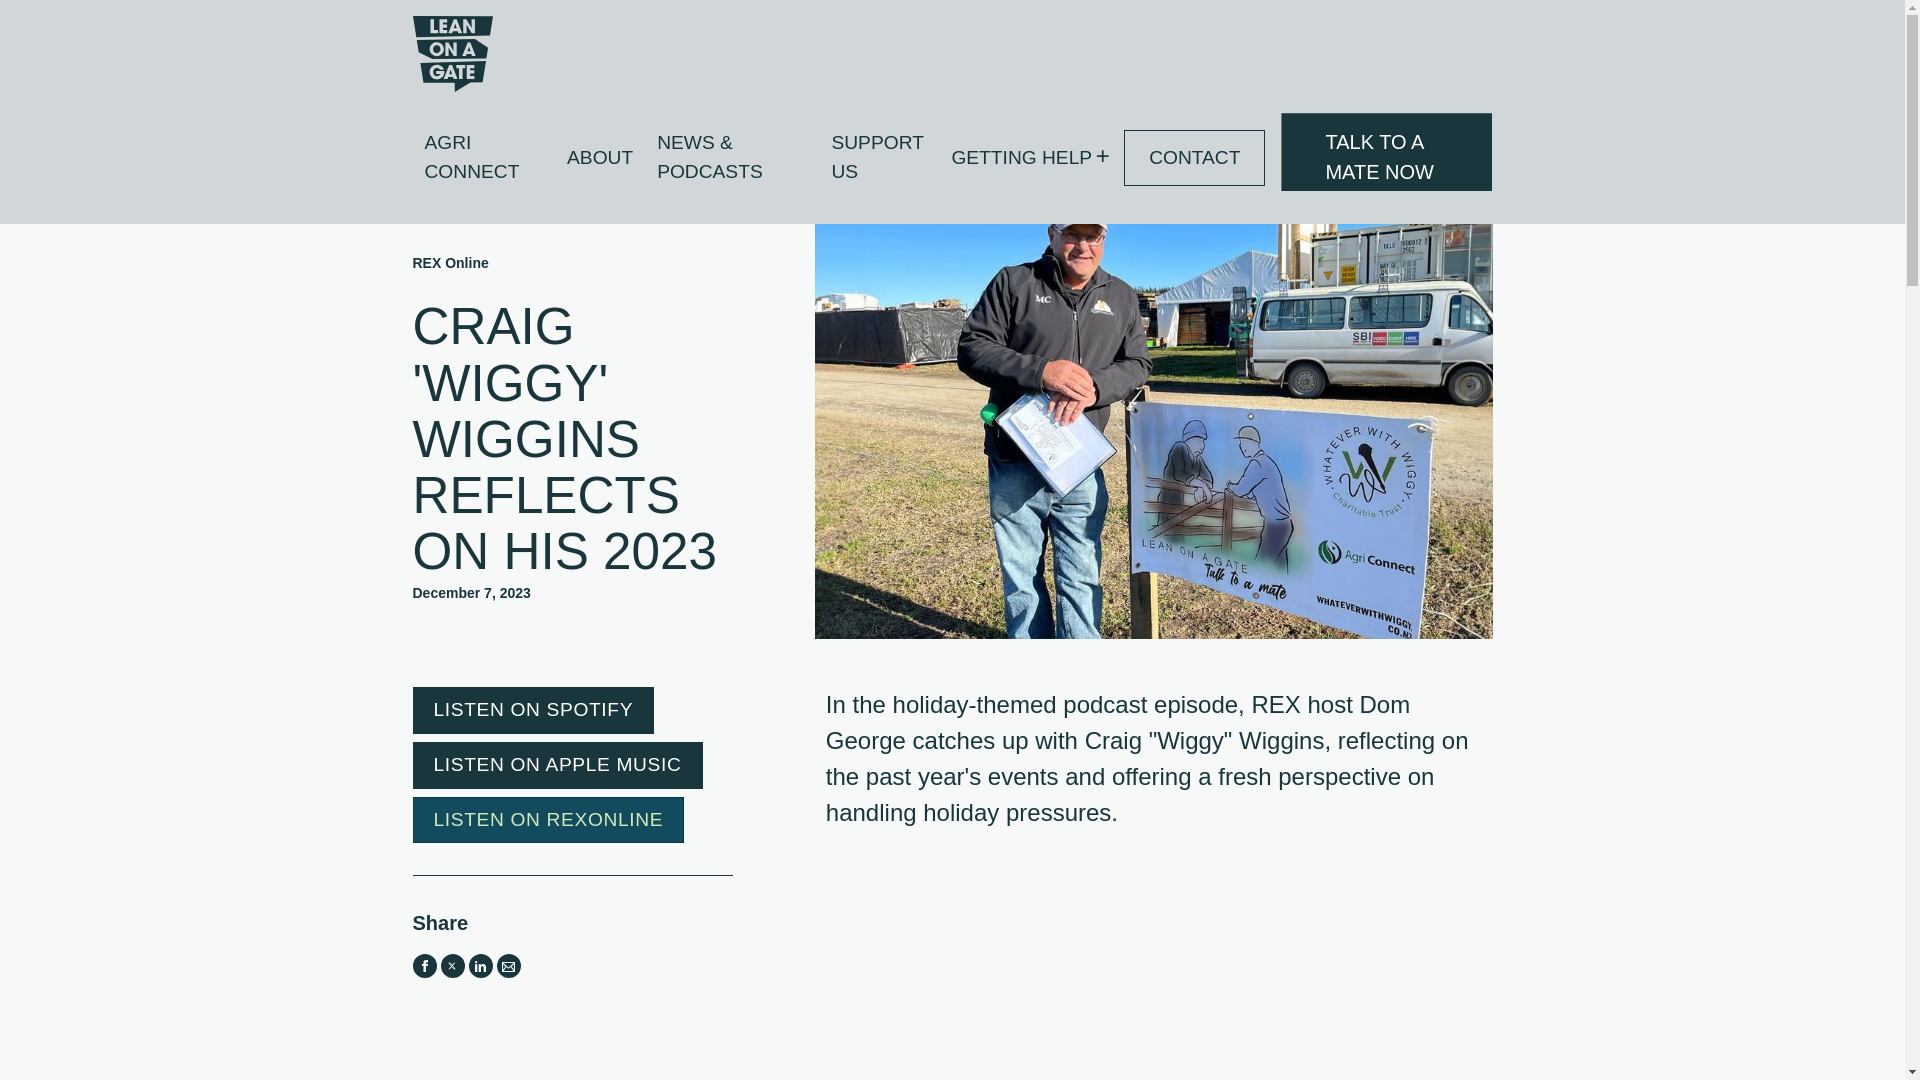  I want to click on TALK TO A MATE NOW, so click(1386, 168).